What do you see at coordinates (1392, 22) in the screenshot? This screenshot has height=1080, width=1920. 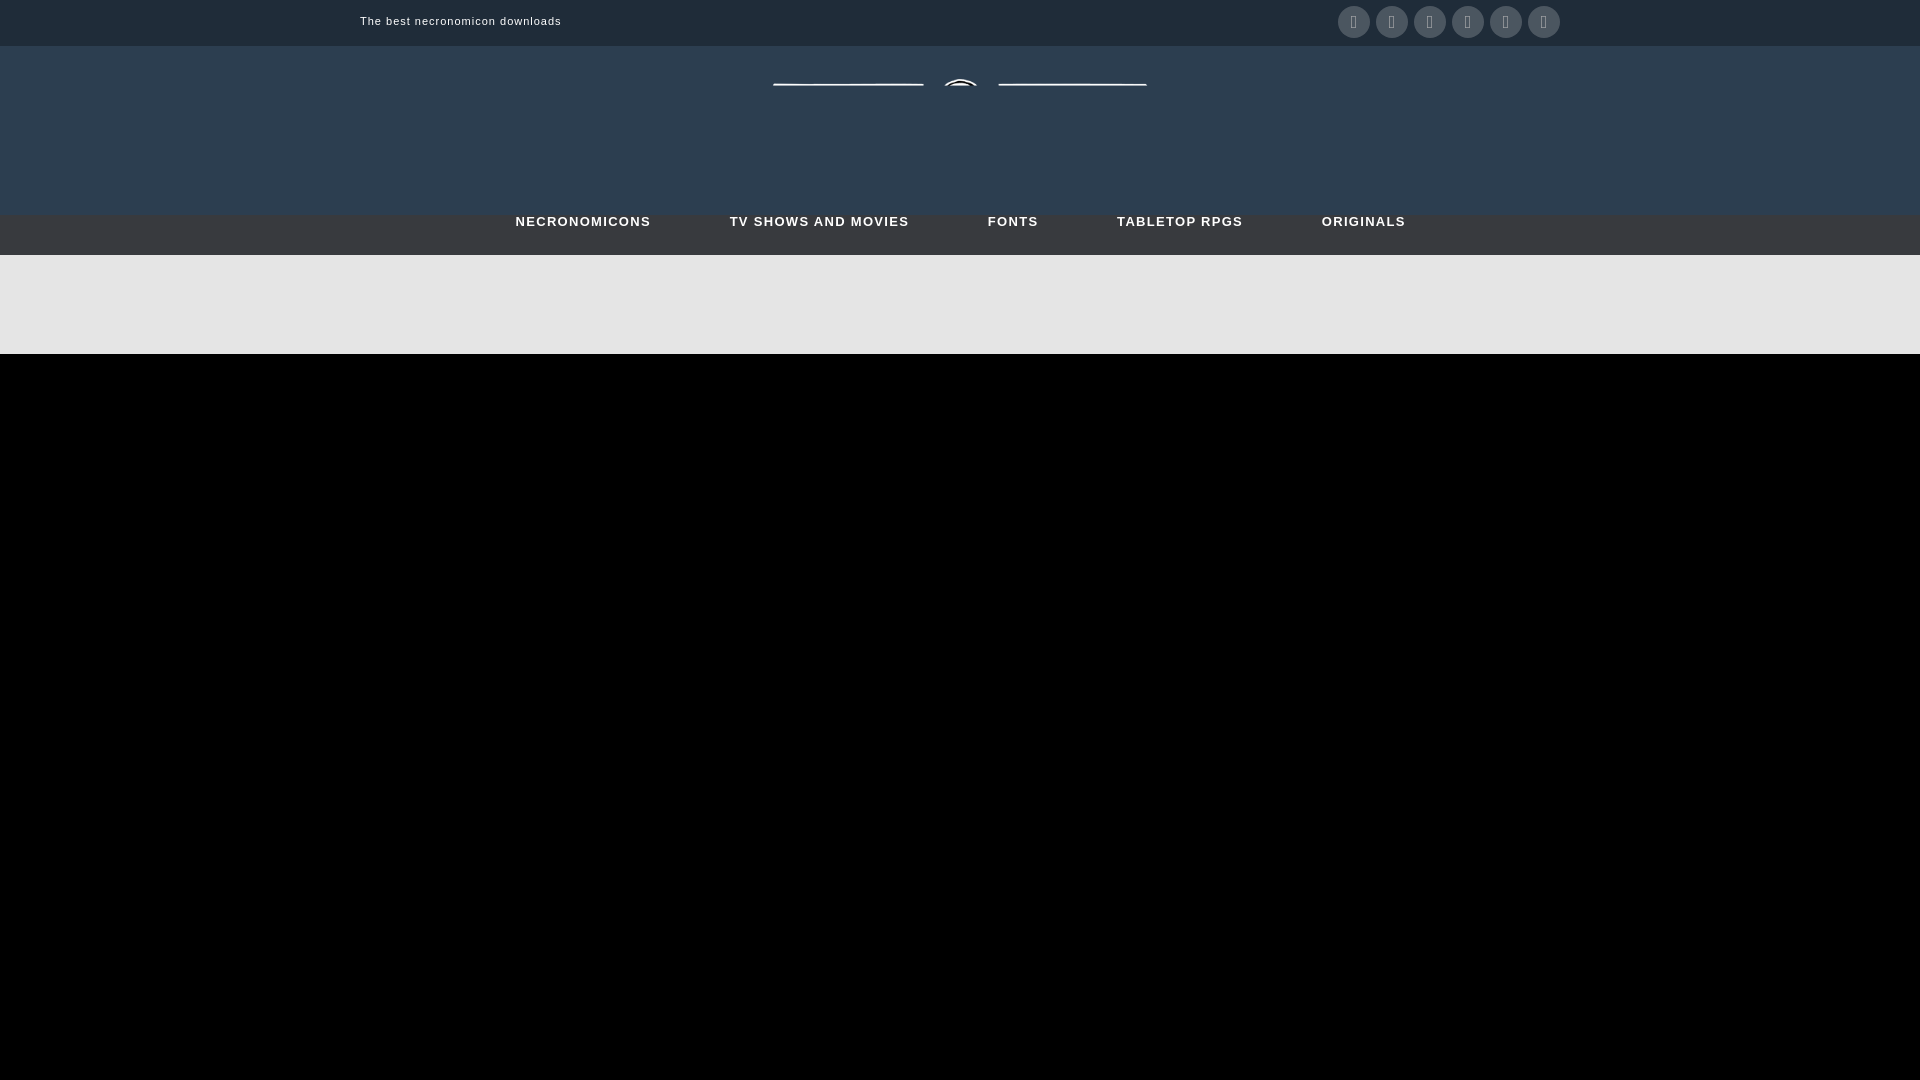 I see `Twitter` at bounding box center [1392, 22].